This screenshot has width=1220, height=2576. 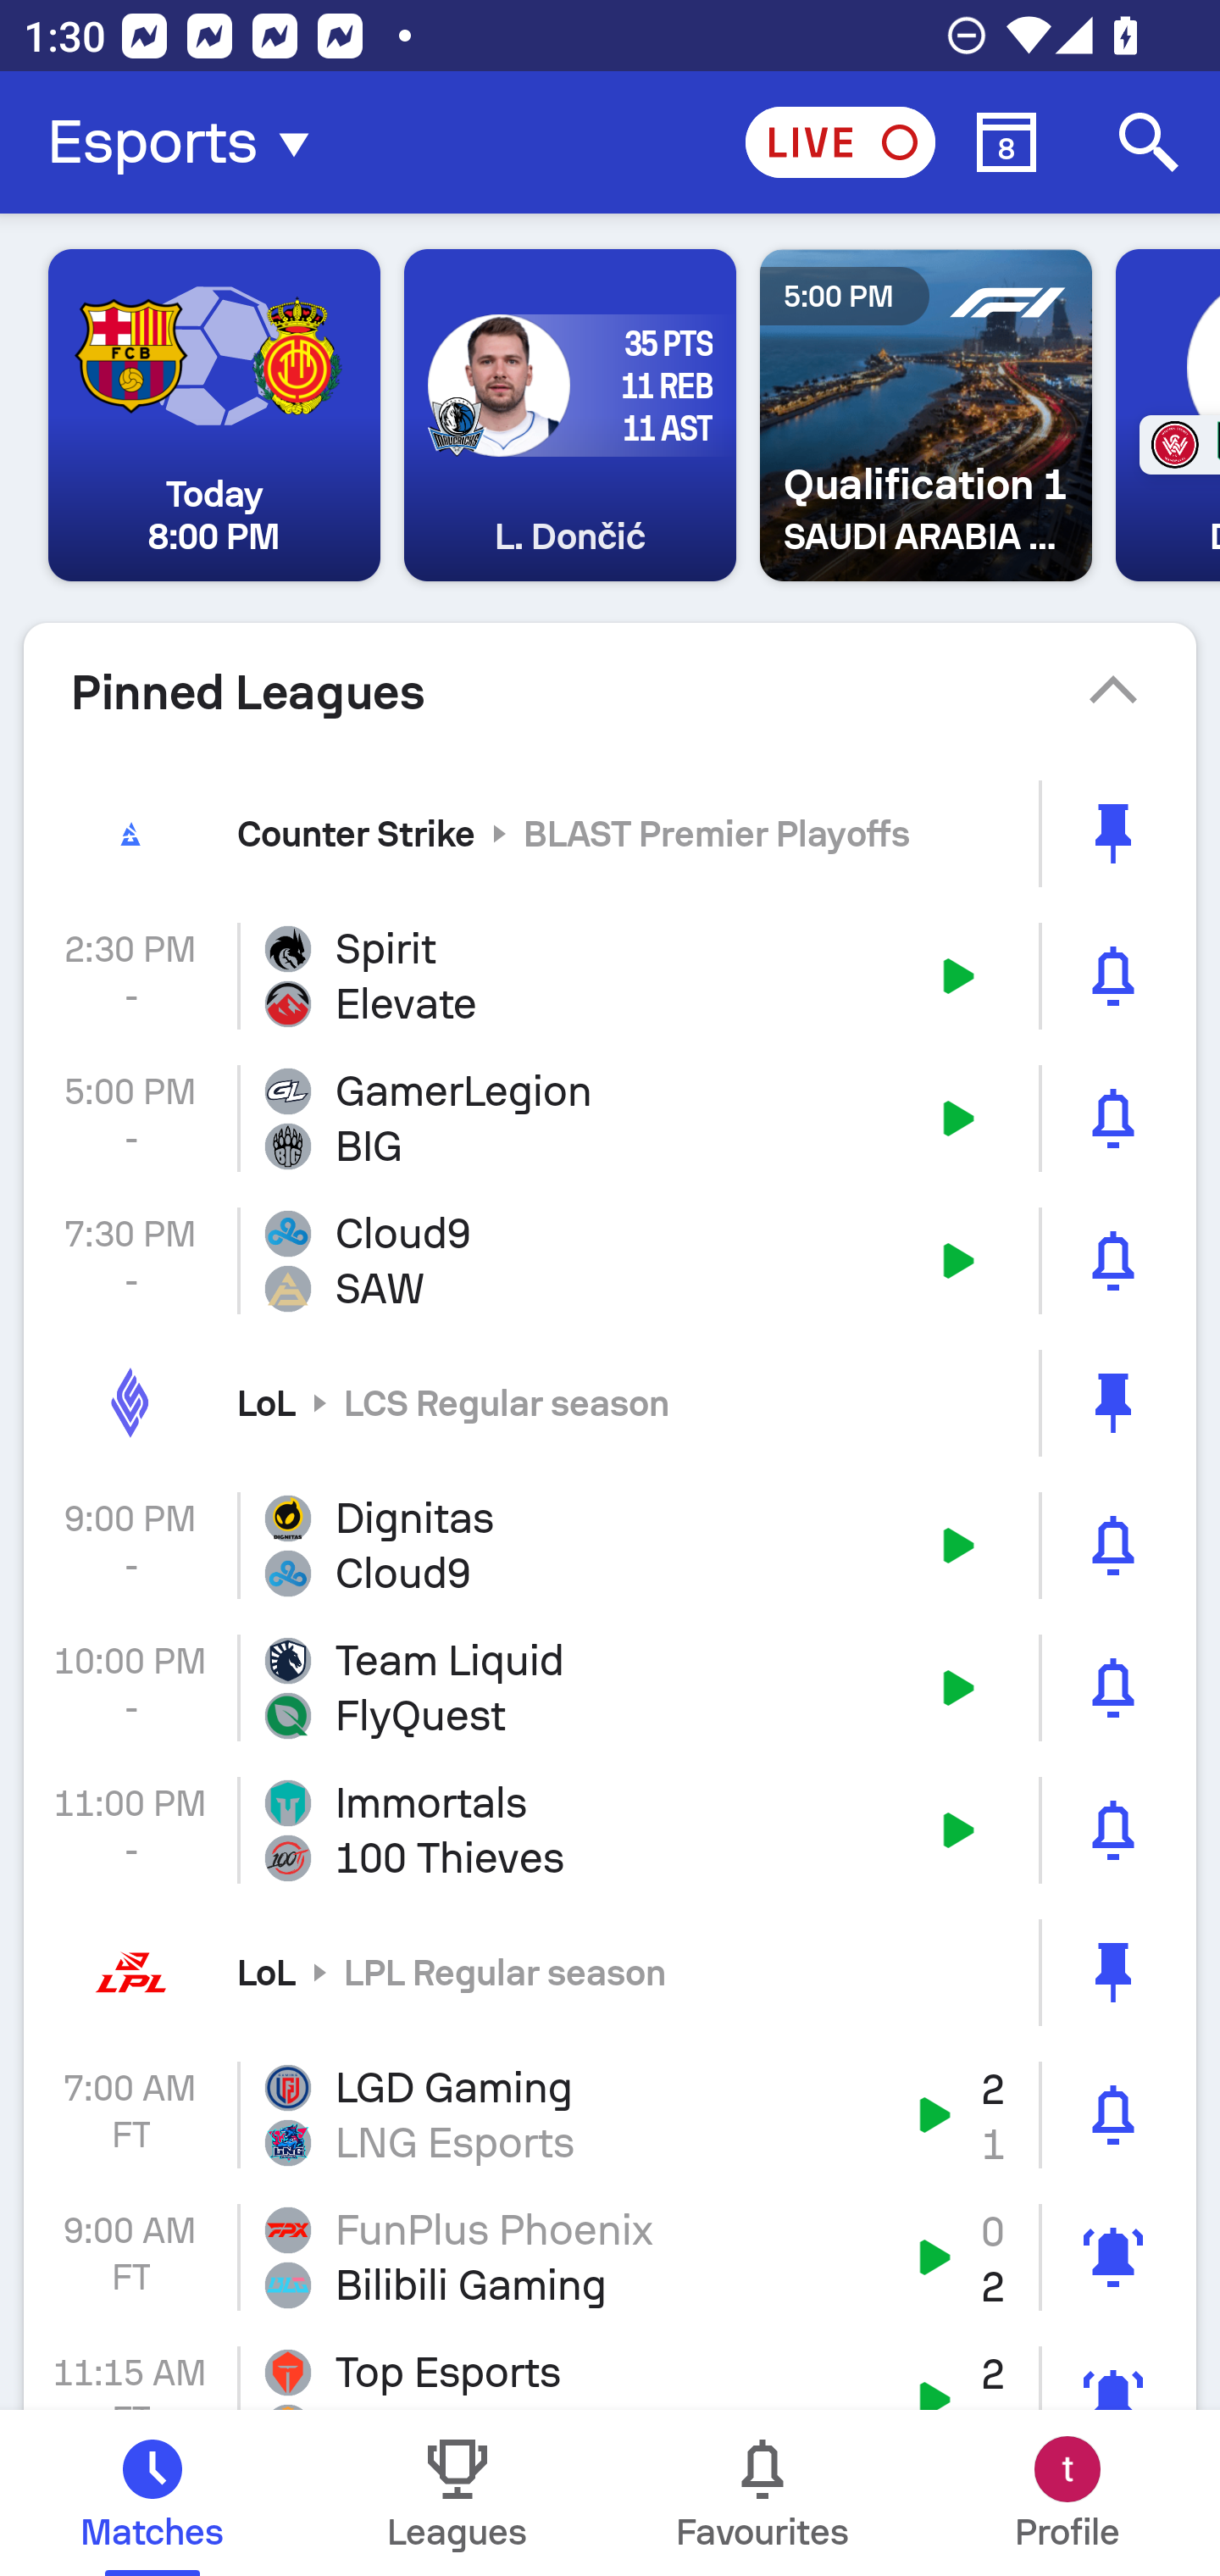 I want to click on Profile, so click(x=1067, y=2493).